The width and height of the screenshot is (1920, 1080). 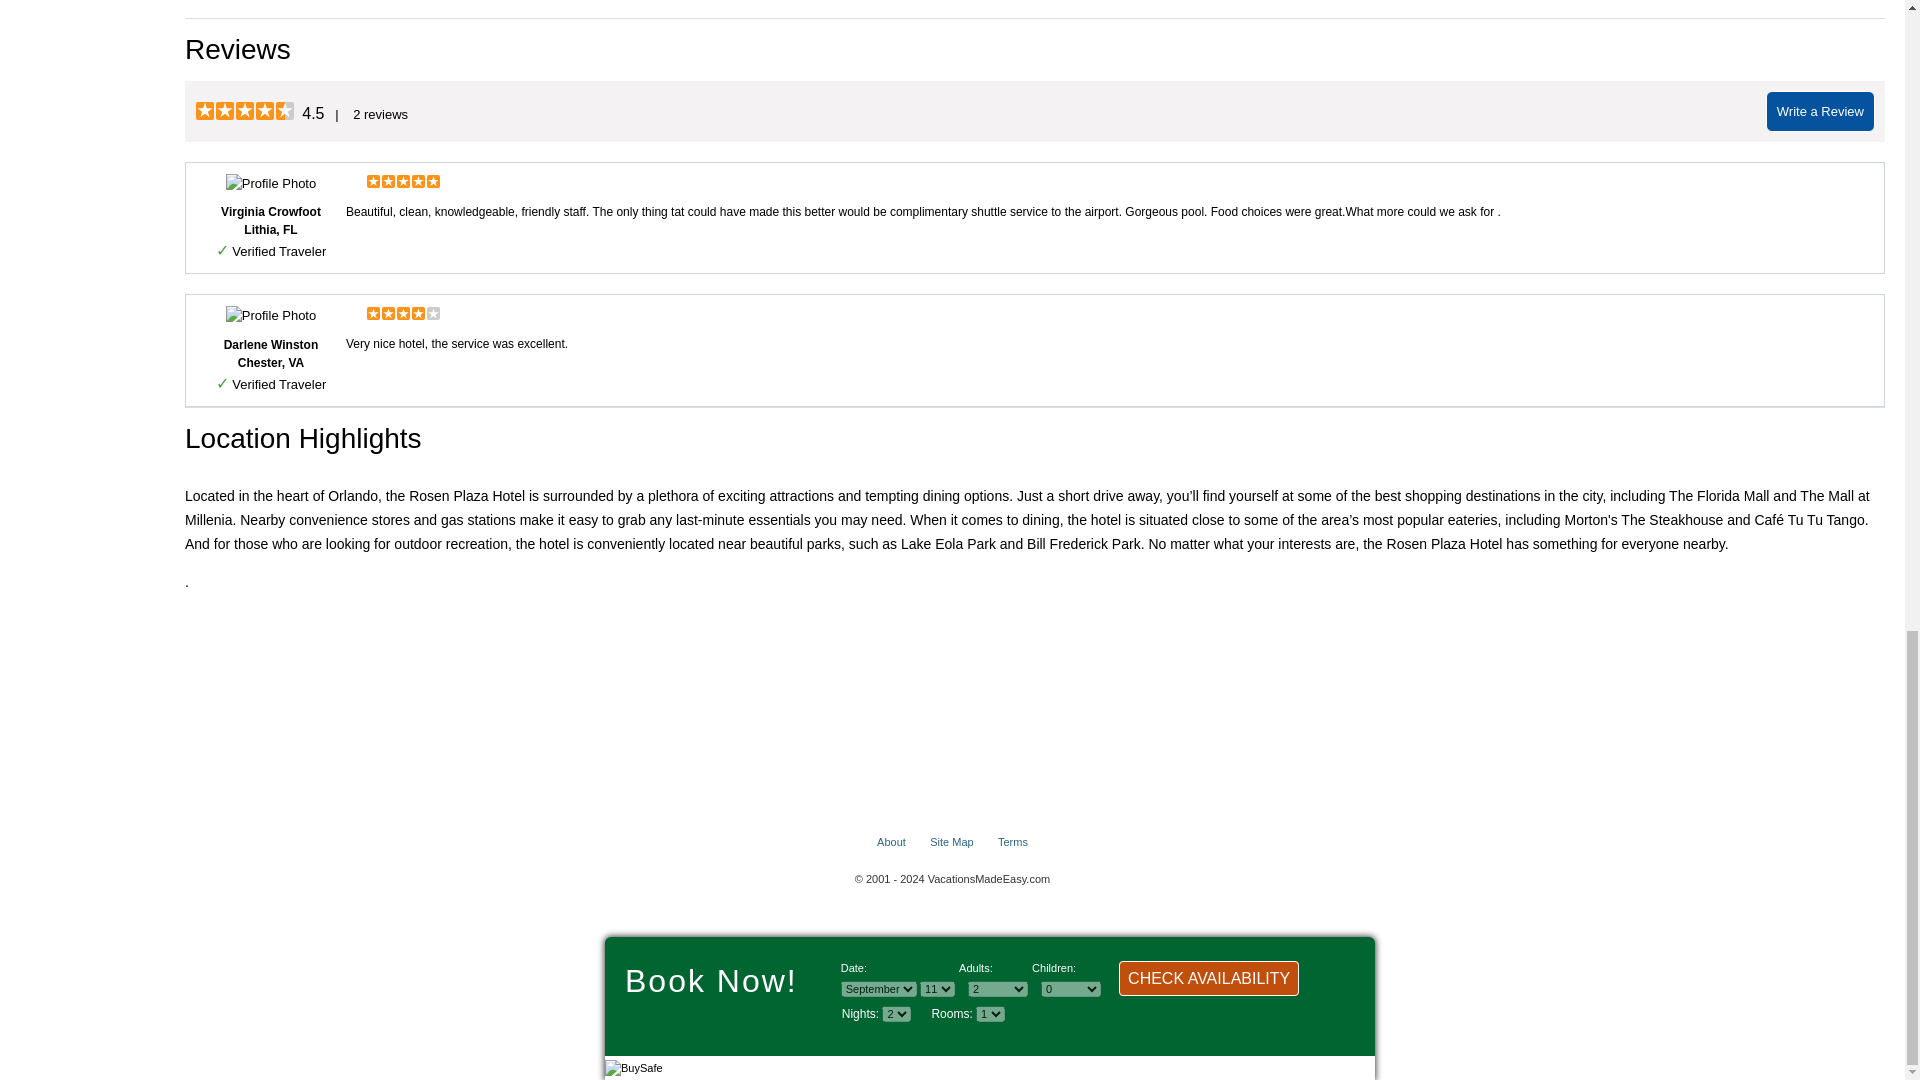 I want to click on Write a Review, so click(x=1820, y=111).